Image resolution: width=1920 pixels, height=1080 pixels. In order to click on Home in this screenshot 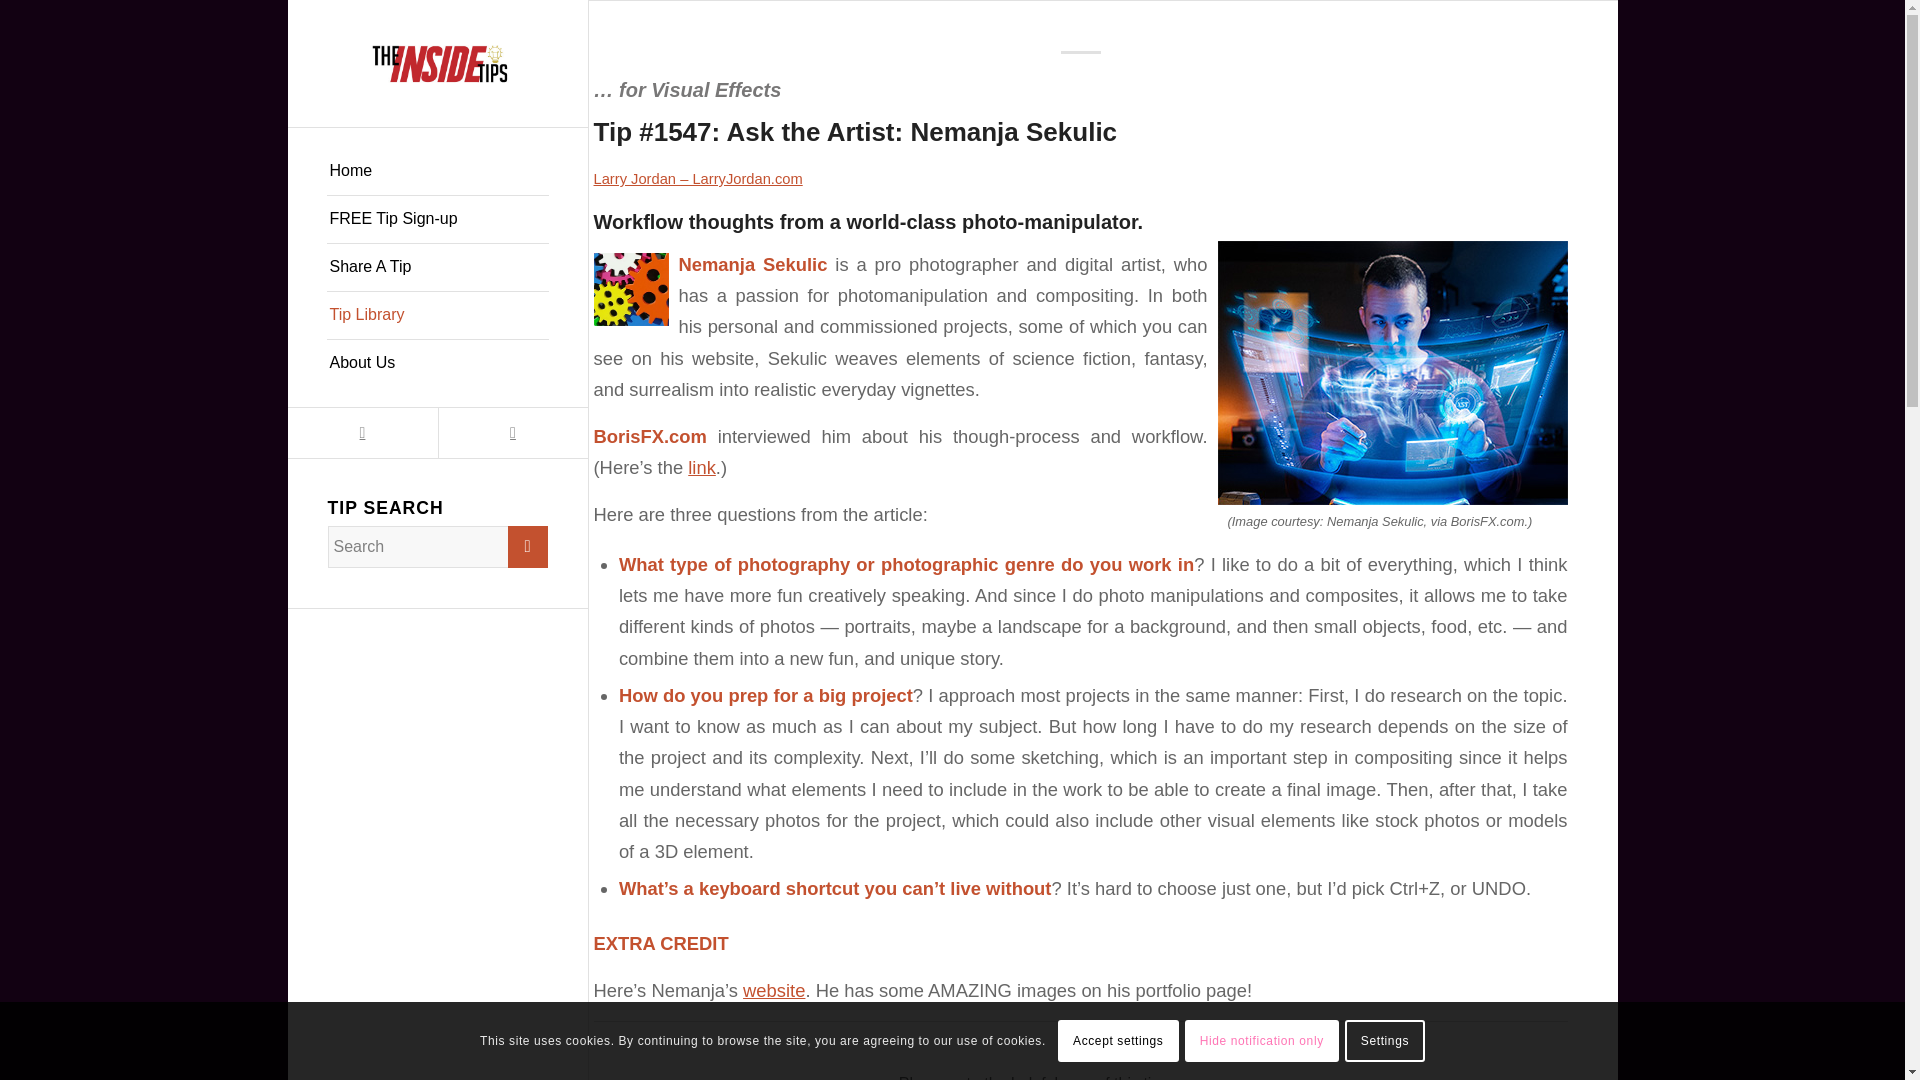, I will do `click(436, 171)`.